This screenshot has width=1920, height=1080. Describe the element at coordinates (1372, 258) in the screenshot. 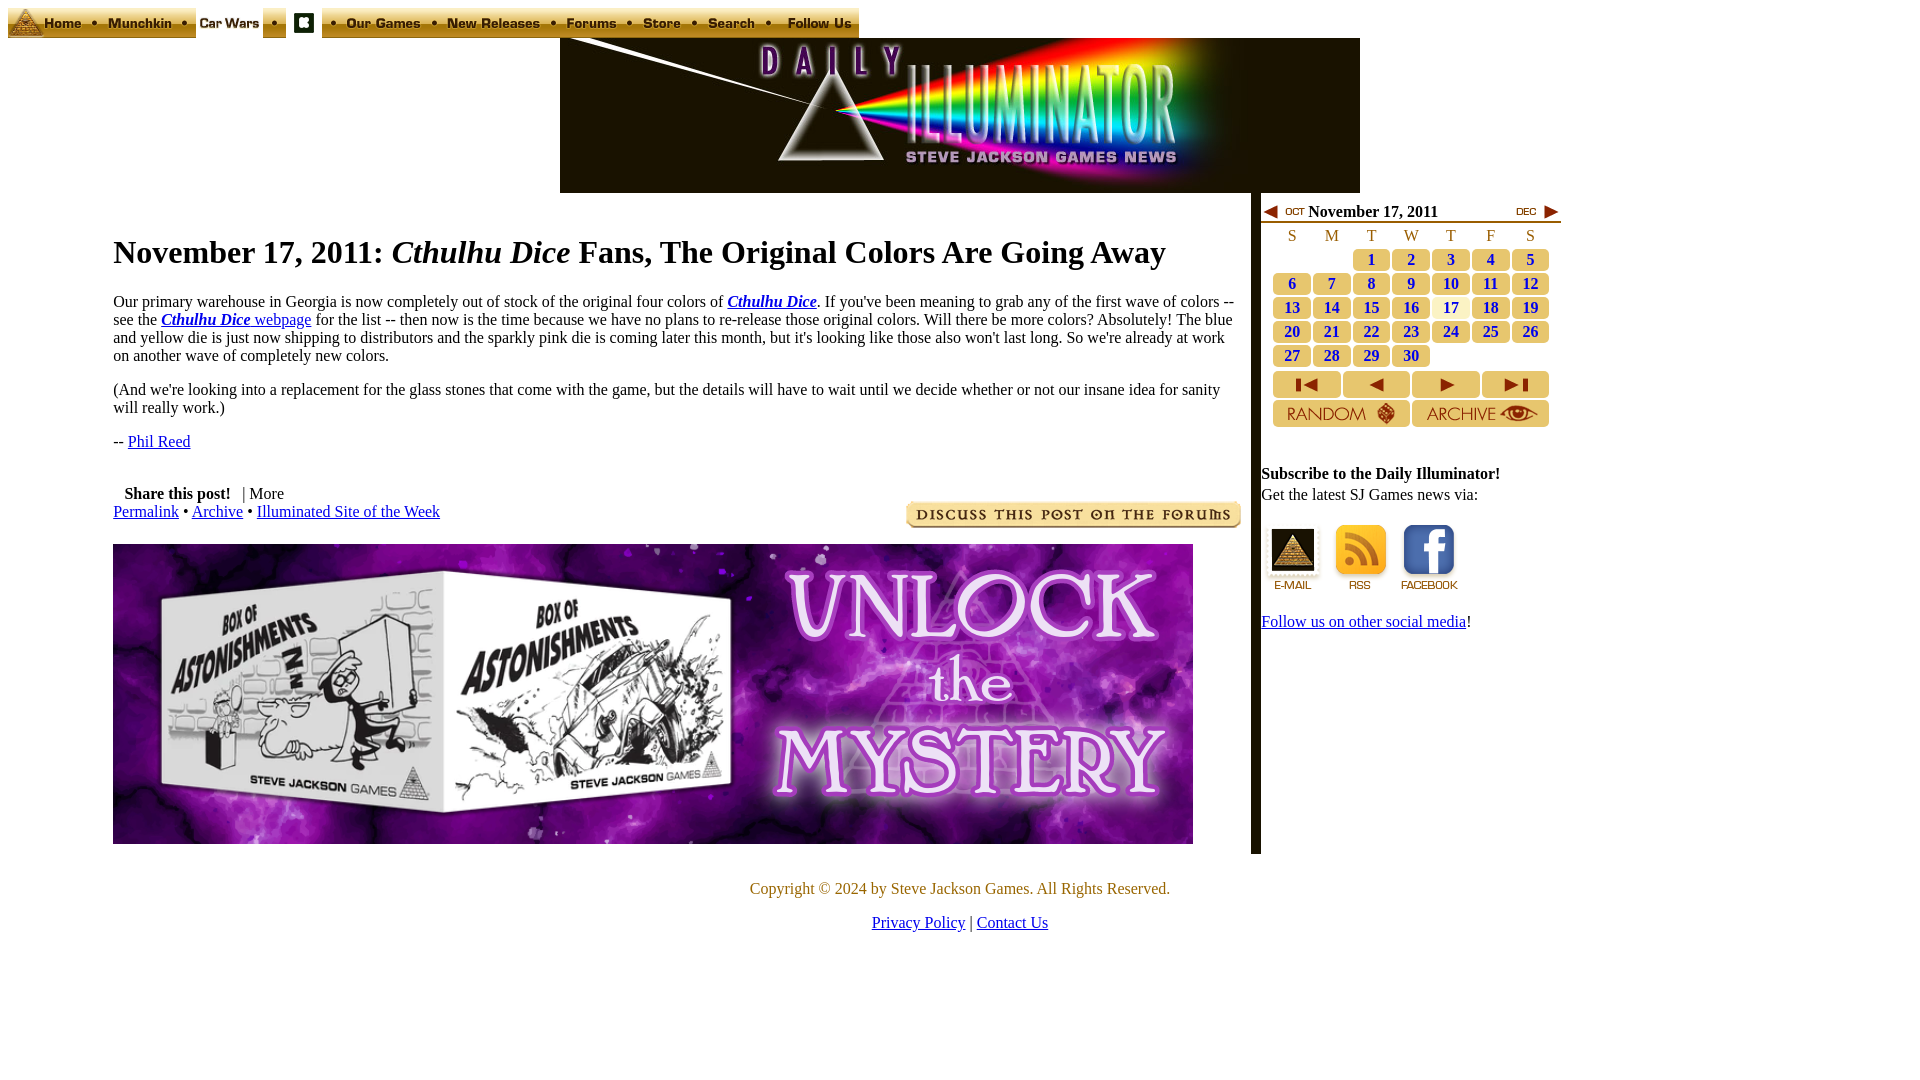

I see `Score One For Honest Government` at that location.